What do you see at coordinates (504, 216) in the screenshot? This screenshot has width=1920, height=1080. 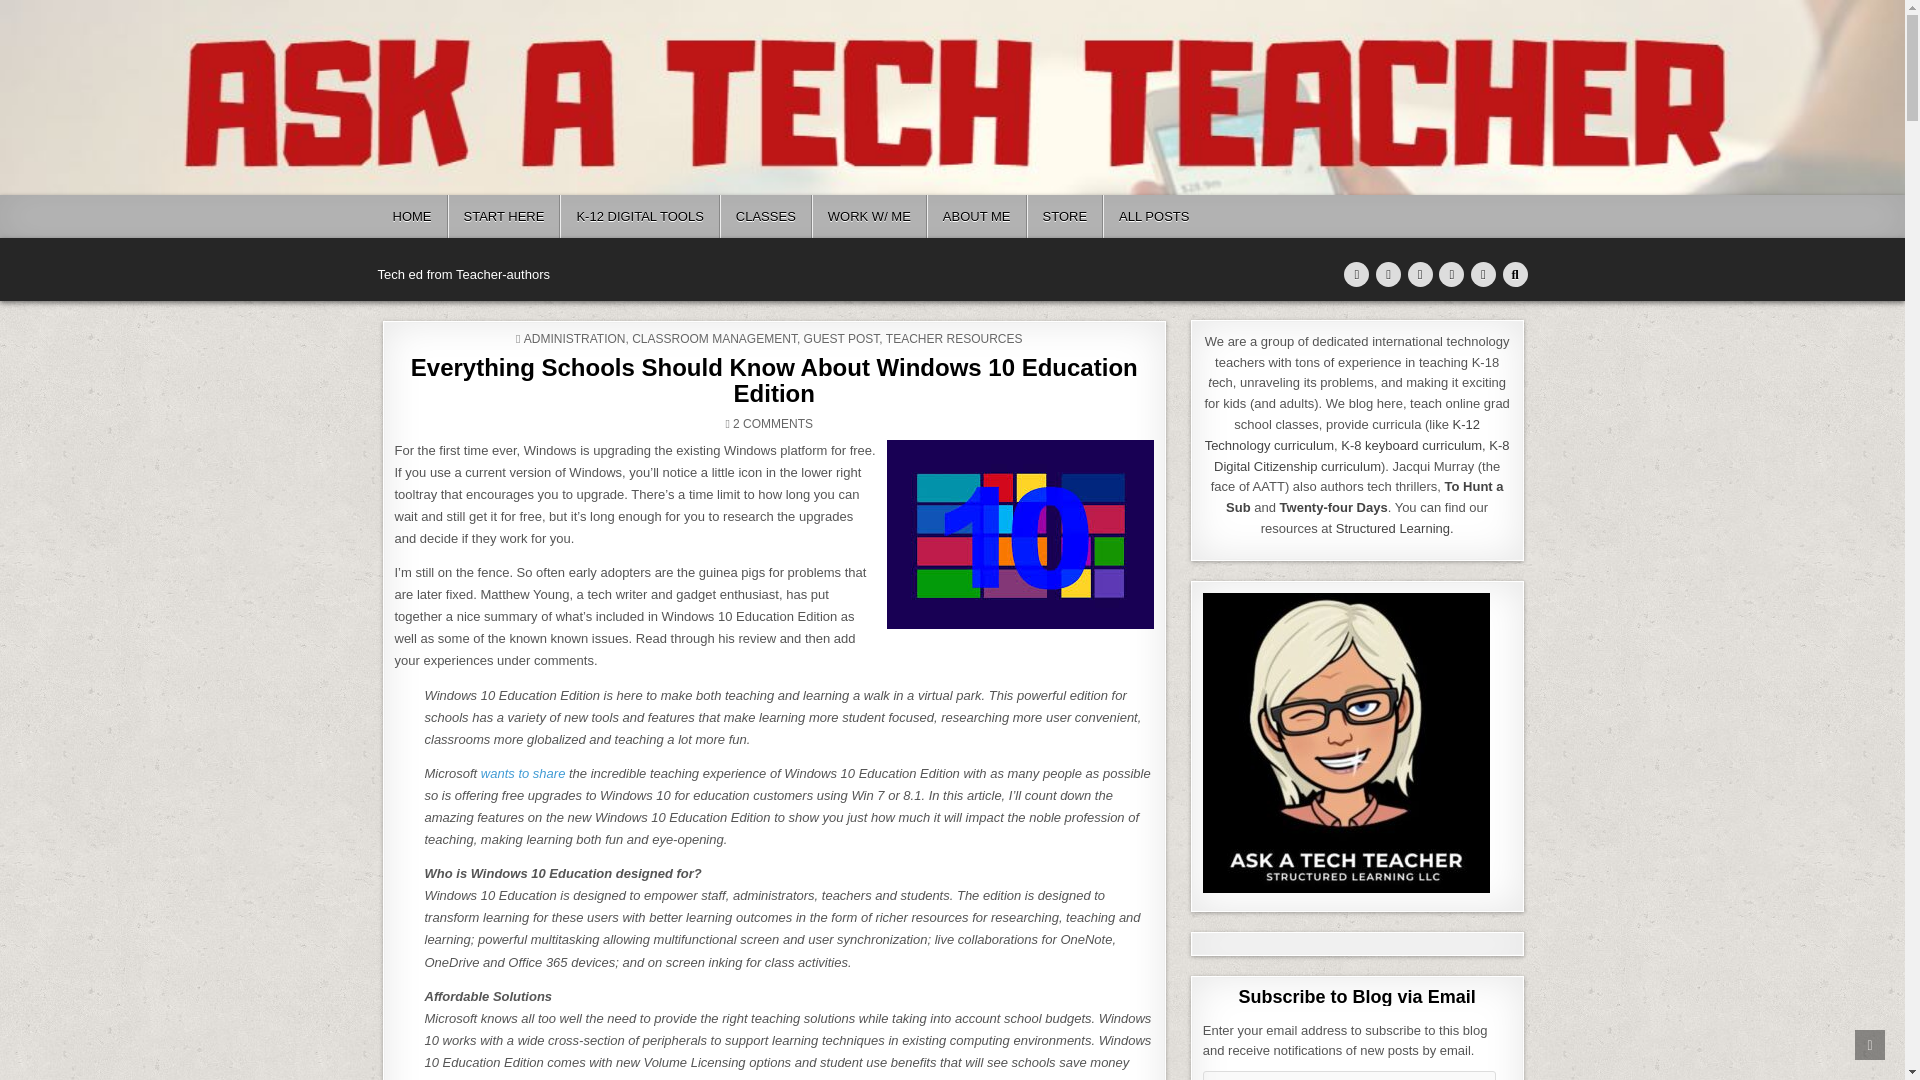 I see `START HERE` at bounding box center [504, 216].